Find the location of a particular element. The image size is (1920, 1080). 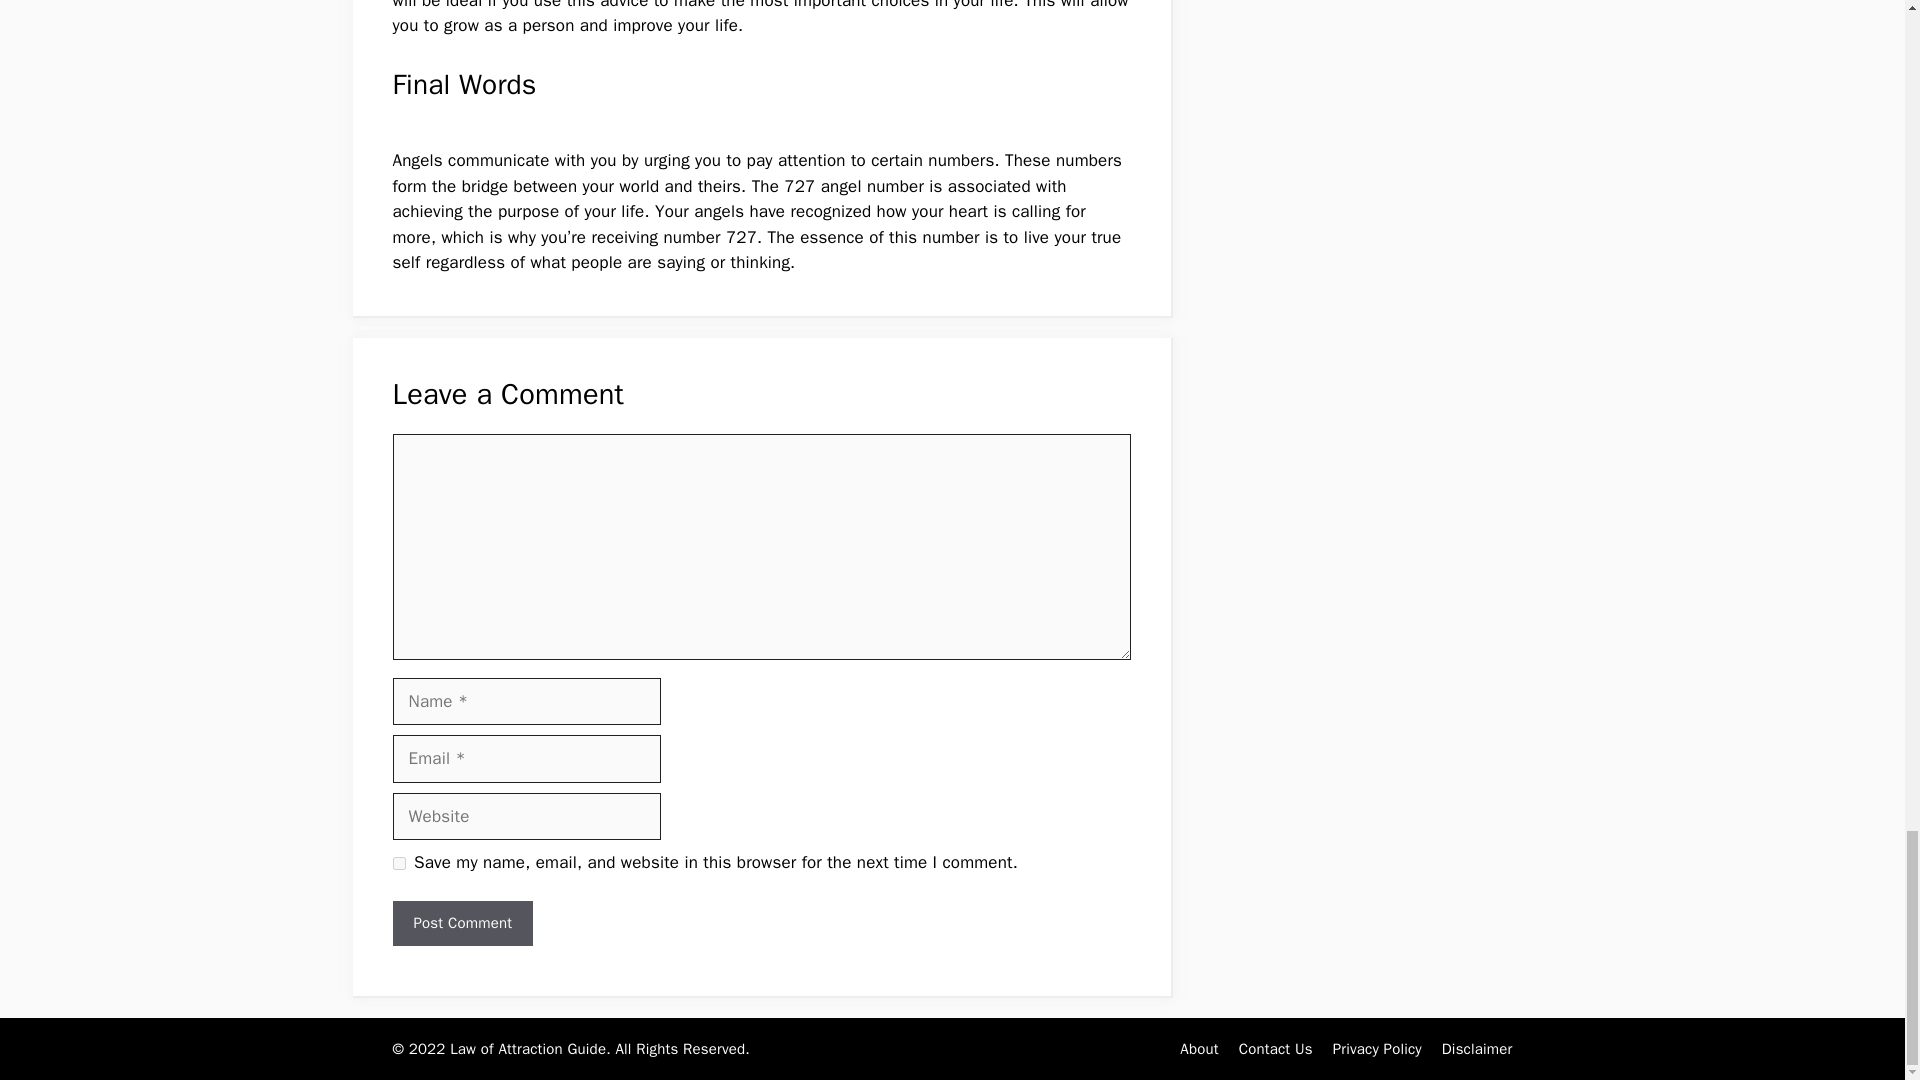

Privacy Policy is located at coordinates (1377, 1049).